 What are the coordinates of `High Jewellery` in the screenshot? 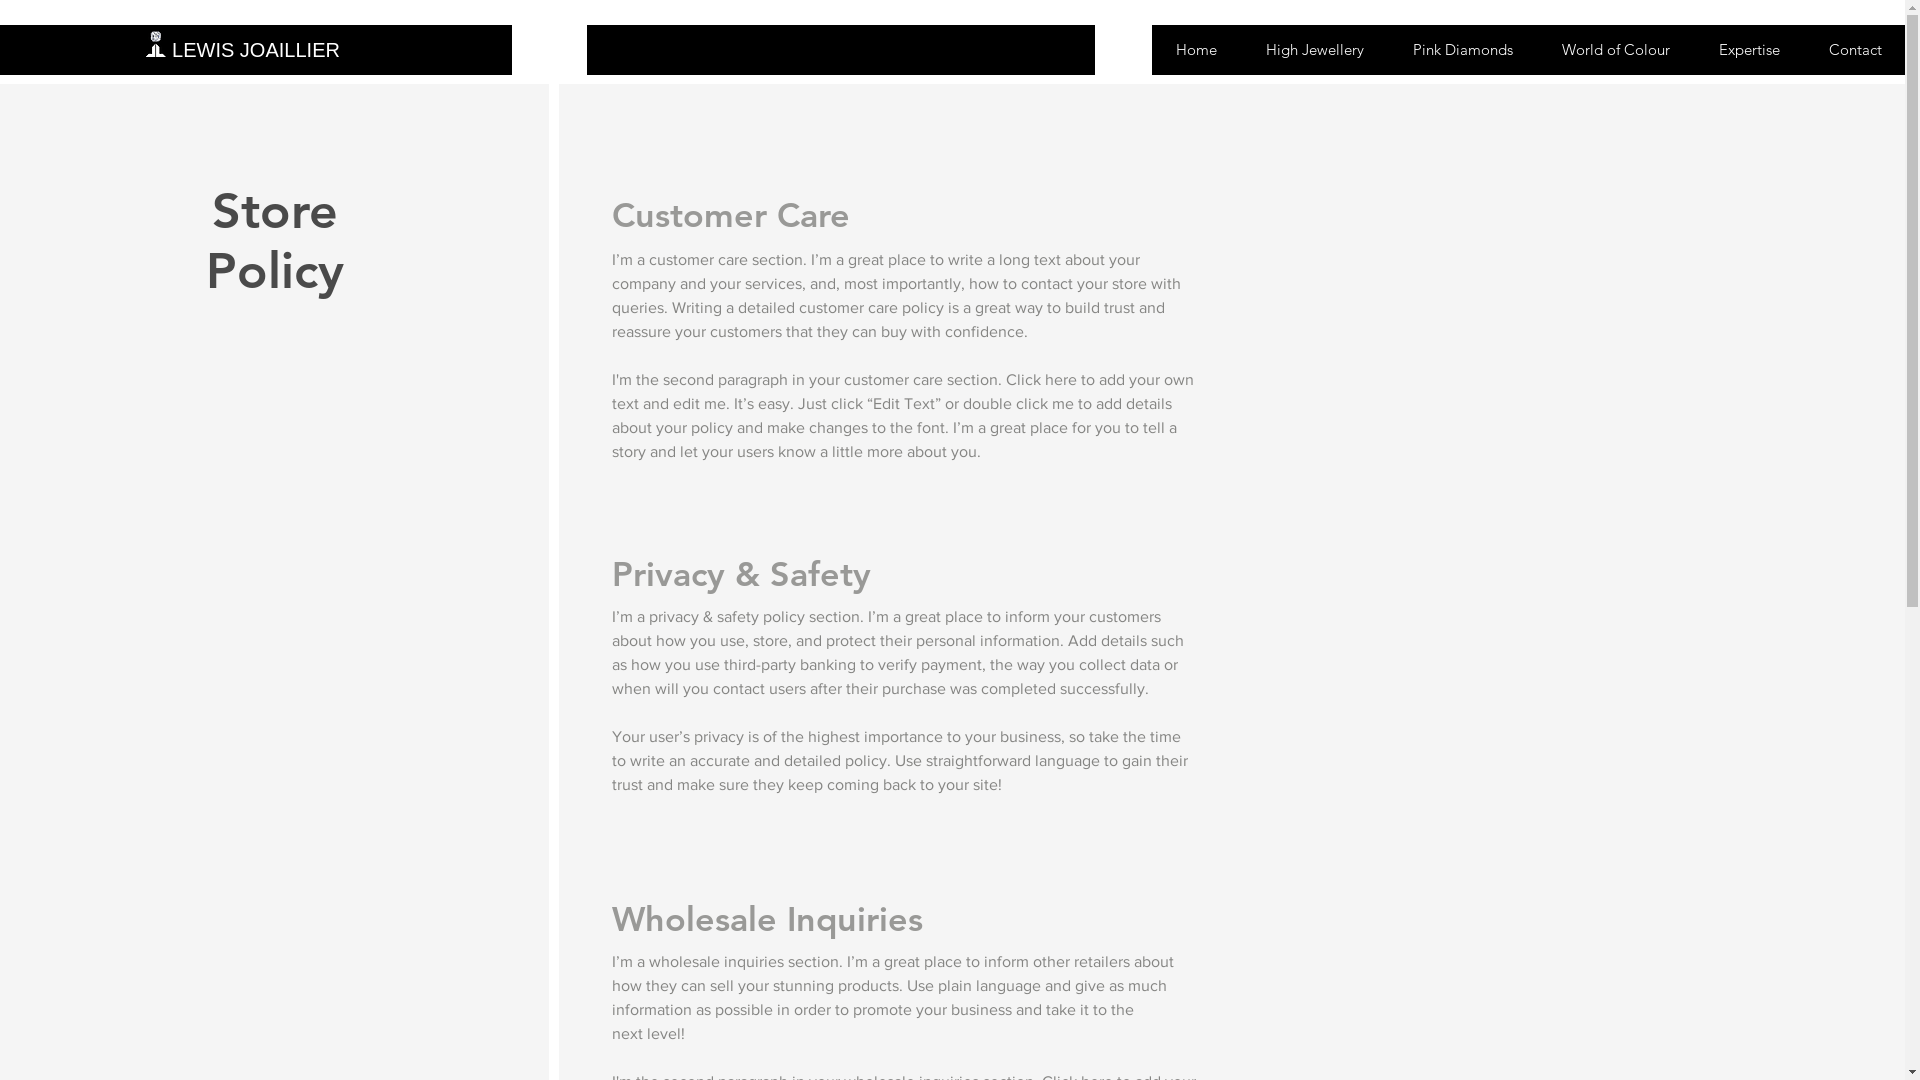 It's located at (1314, 50).